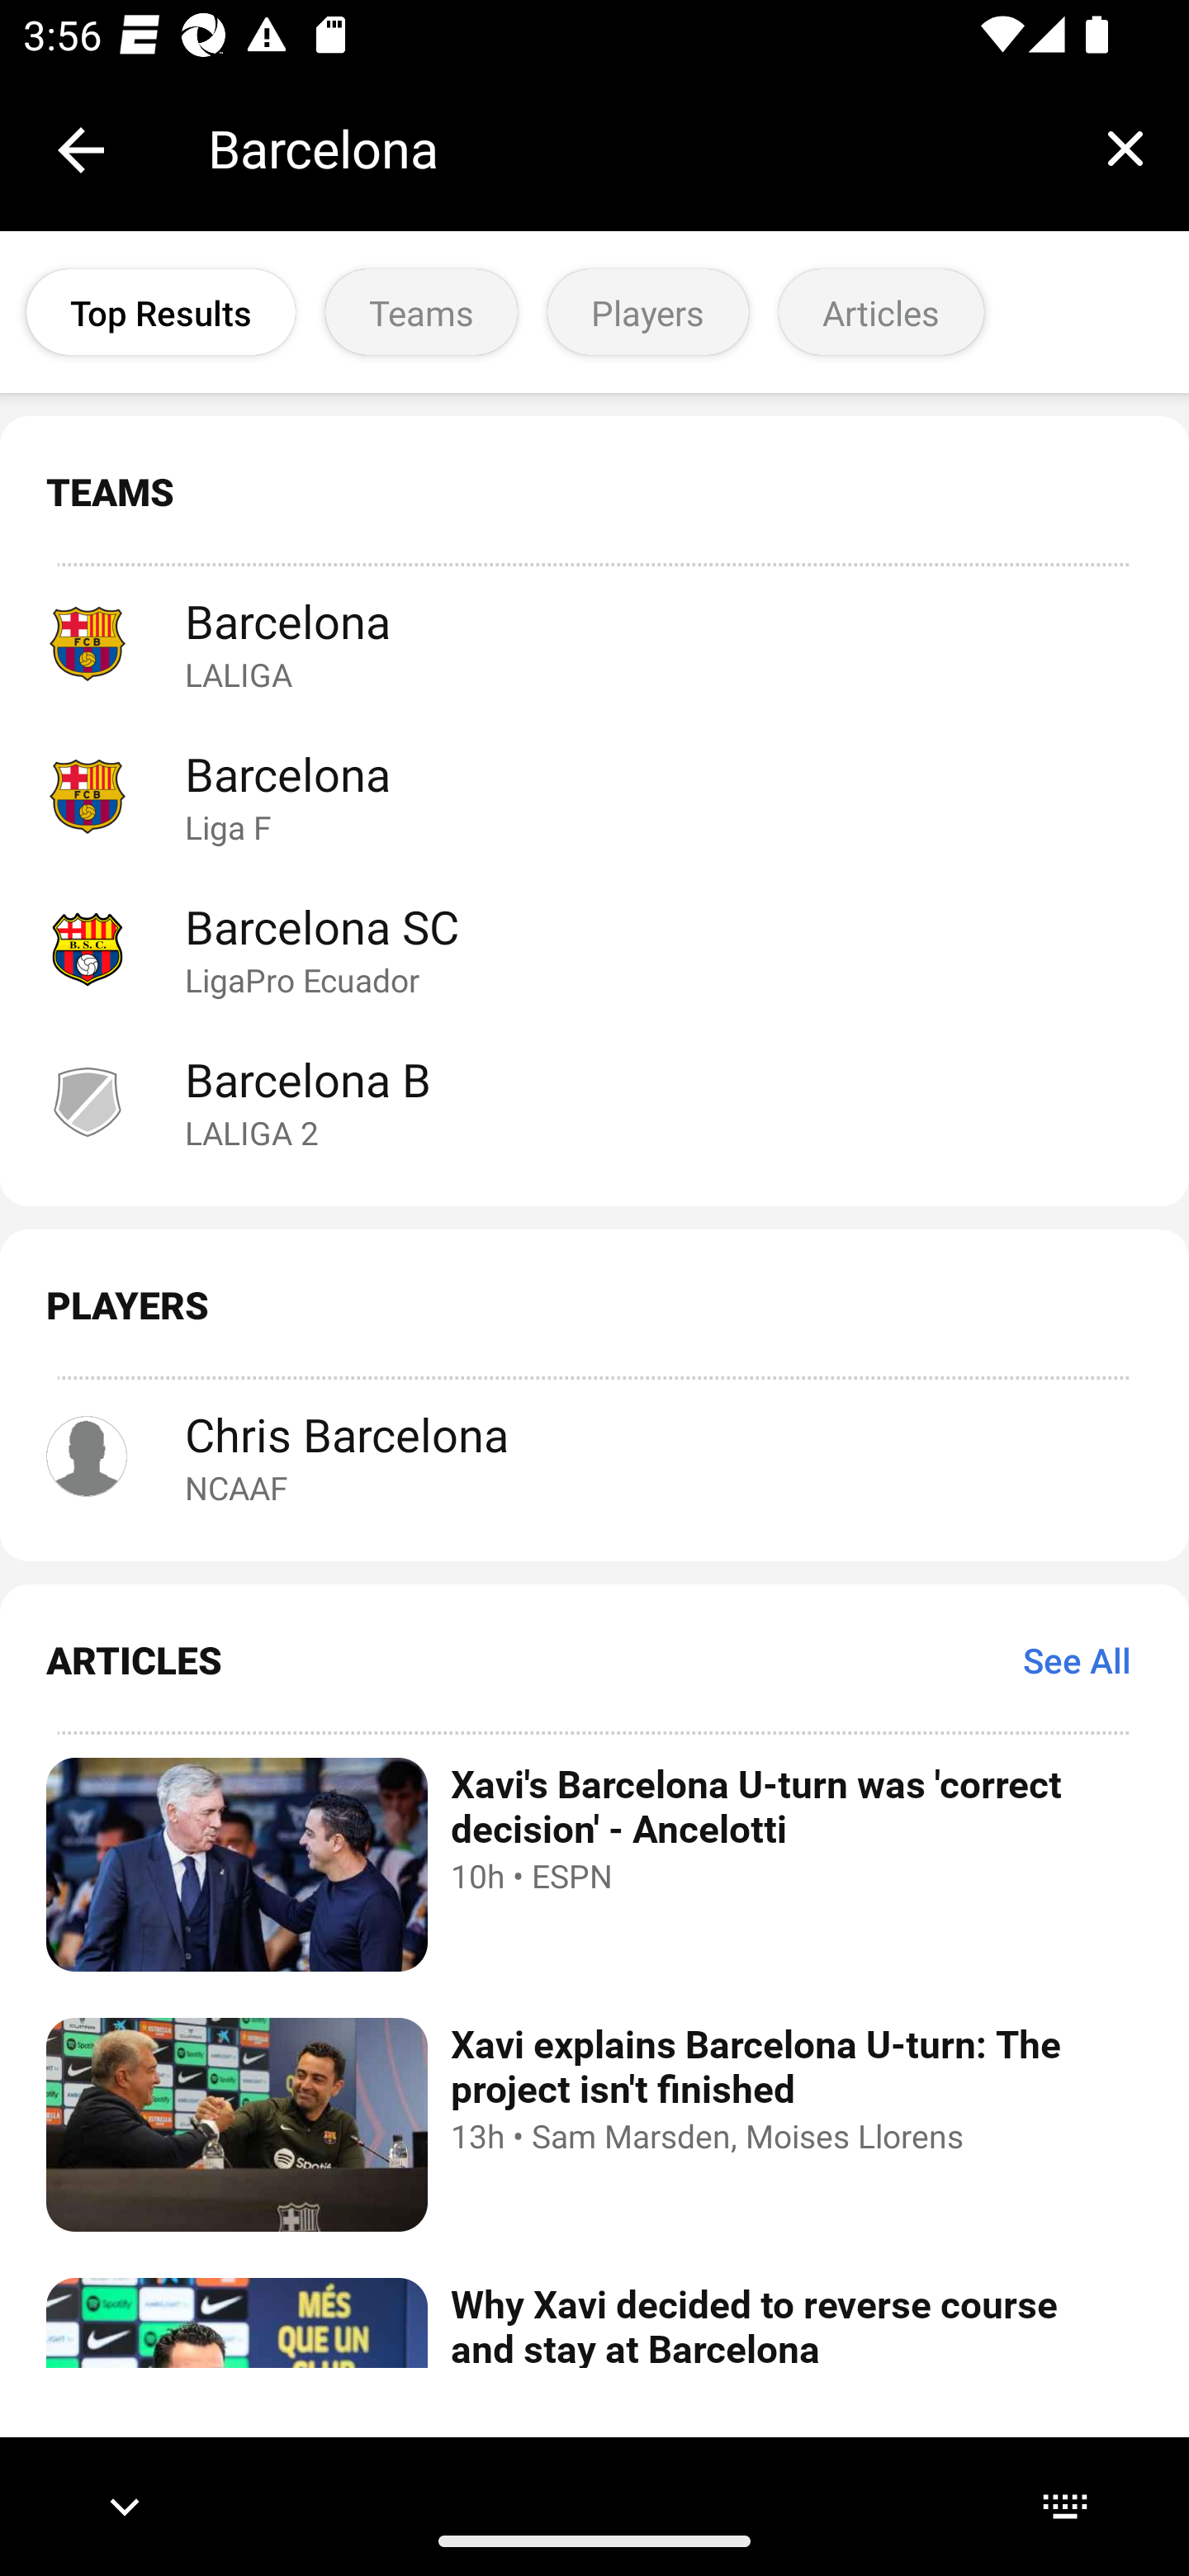 This screenshot has width=1189, height=2576. Describe the element at coordinates (634, 149) in the screenshot. I see `Barcelona` at that location.